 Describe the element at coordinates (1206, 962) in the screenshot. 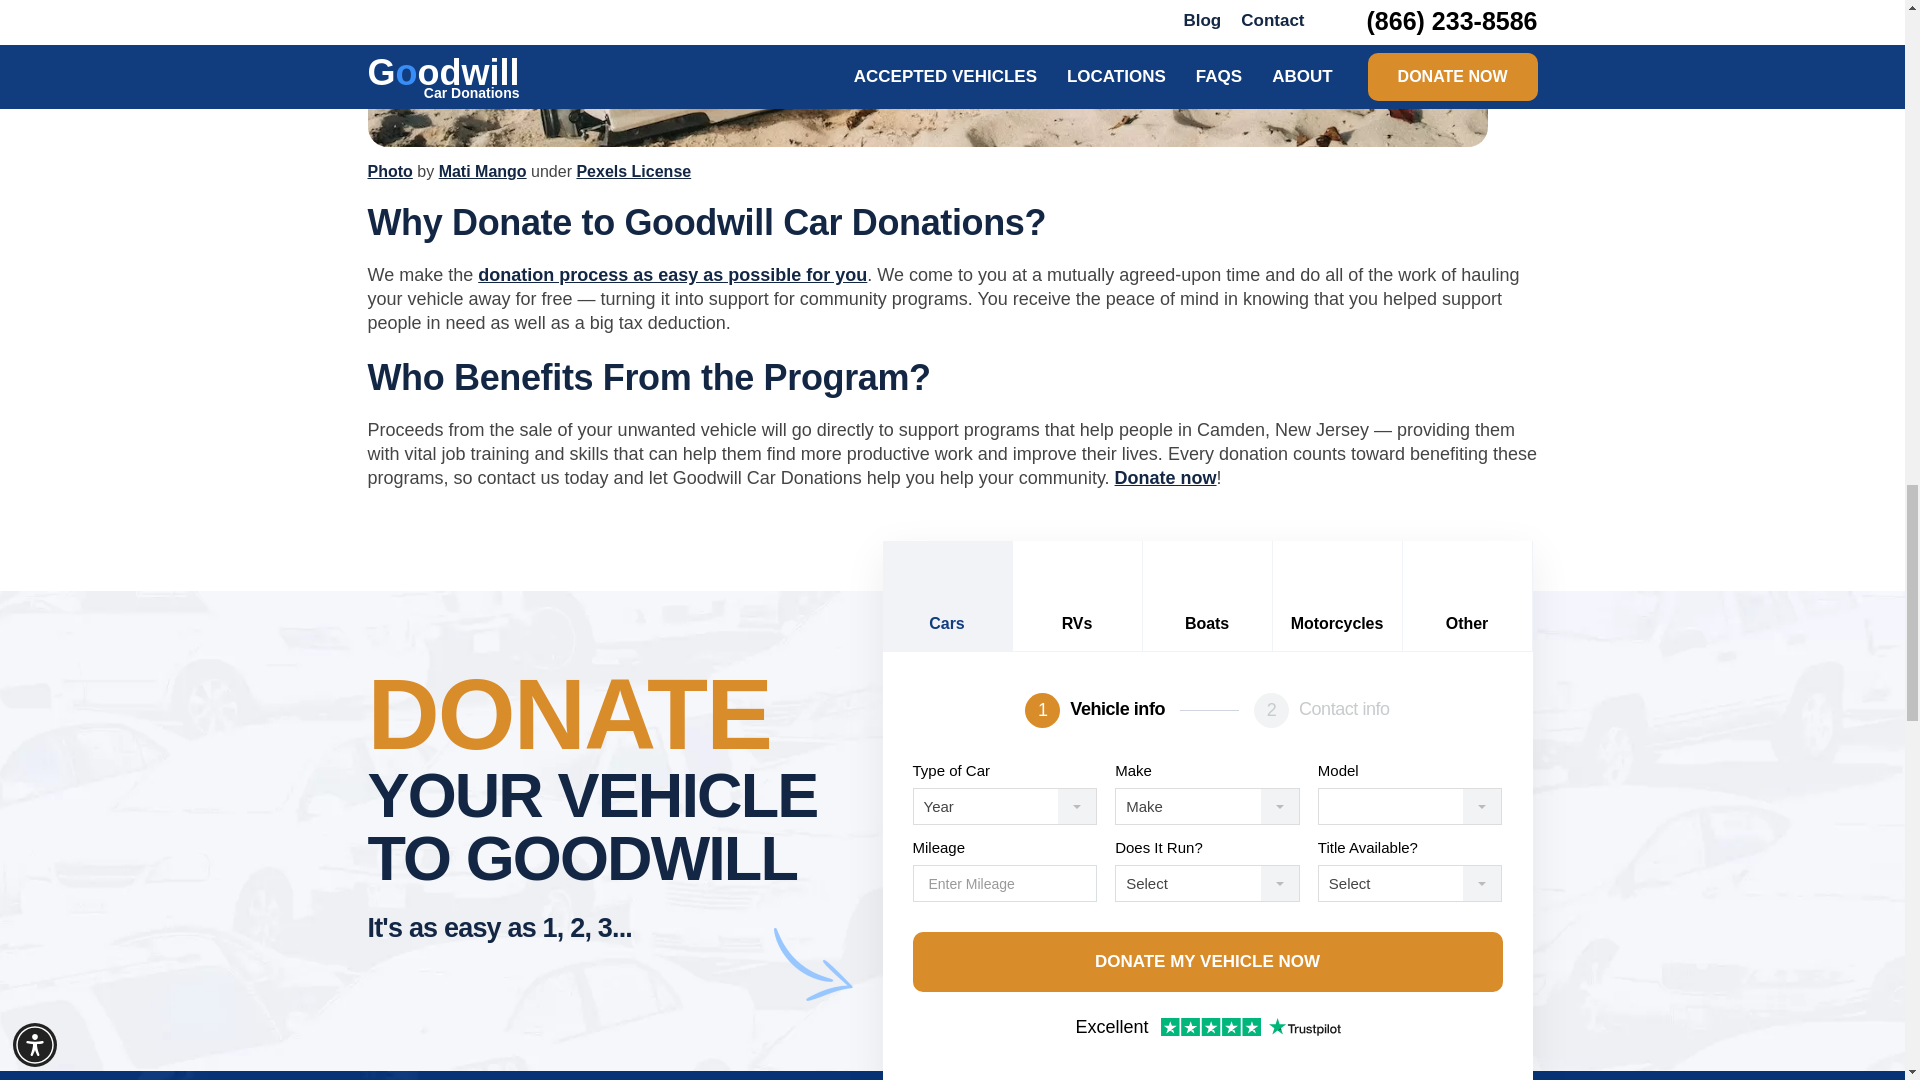

I see `DONATE MY VEHICLE NOW` at that location.